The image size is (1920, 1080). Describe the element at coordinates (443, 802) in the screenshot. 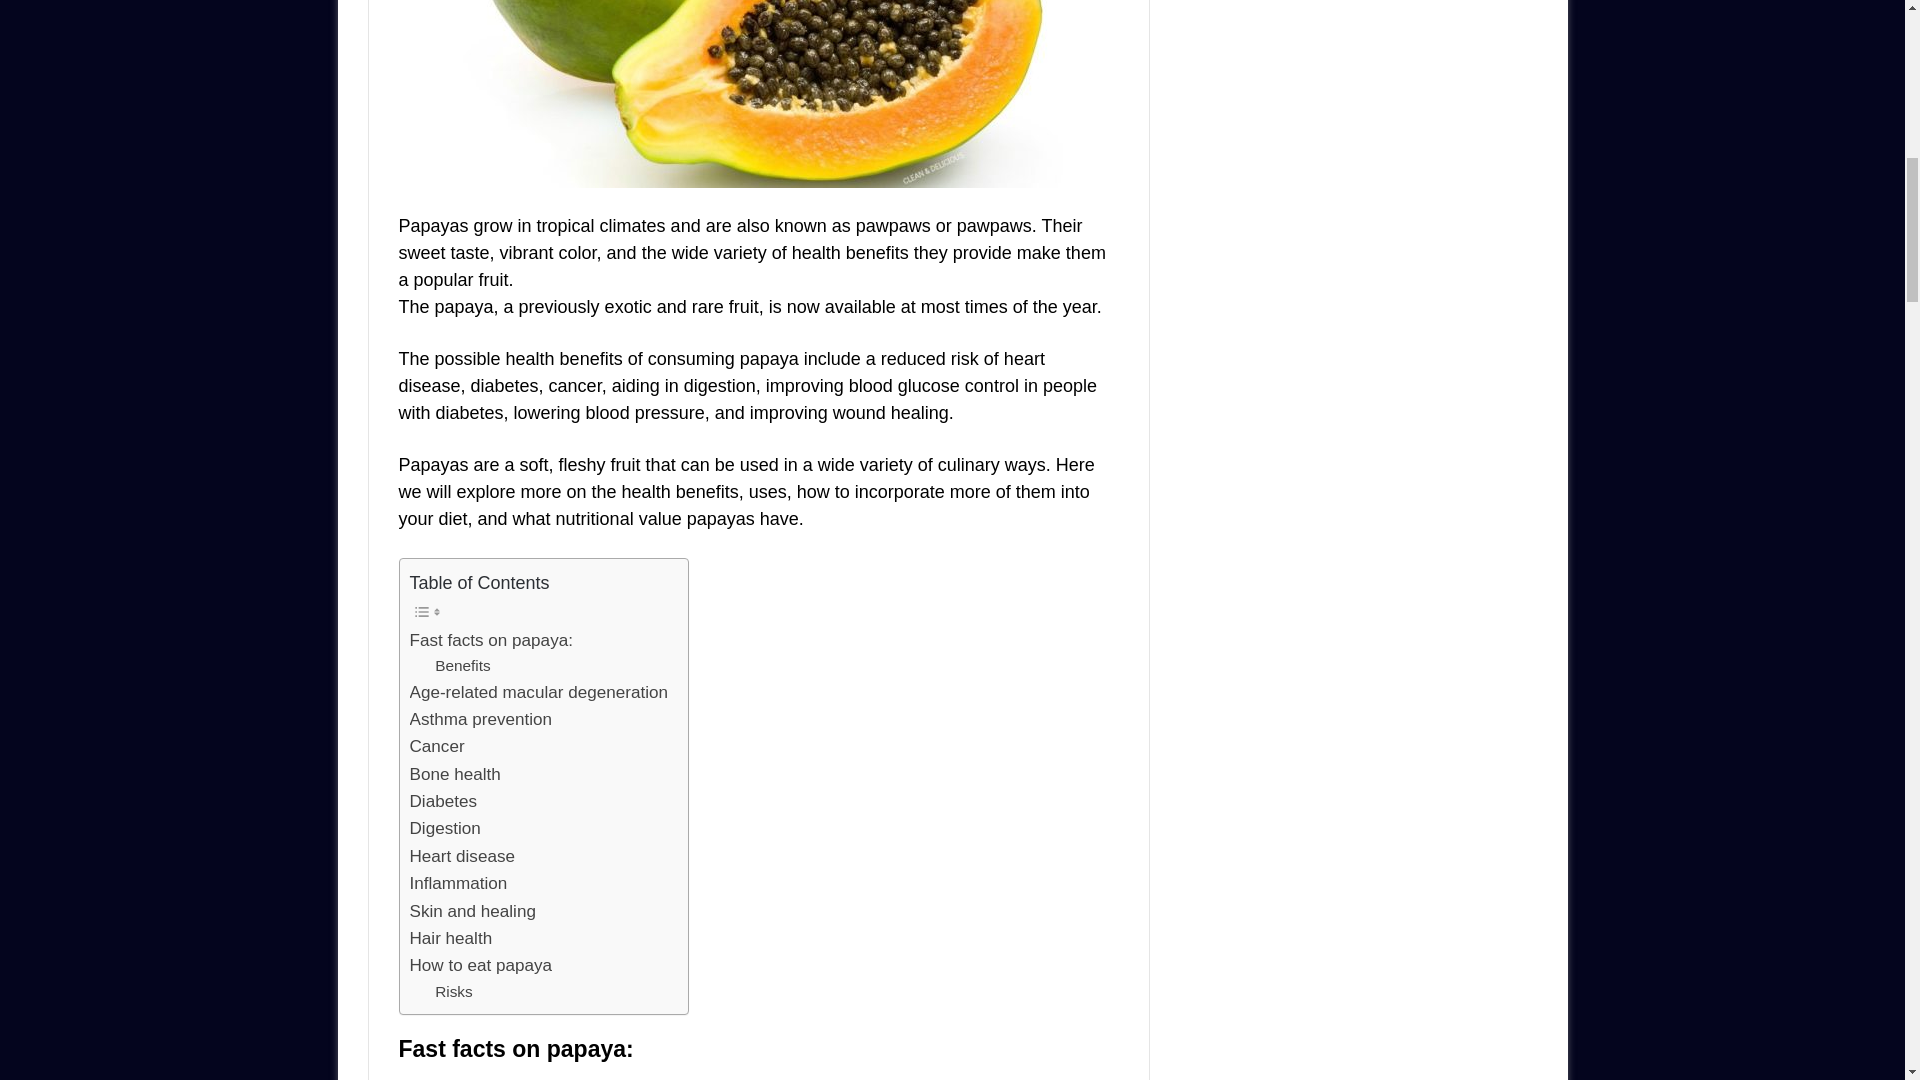

I see `Diabetes` at that location.